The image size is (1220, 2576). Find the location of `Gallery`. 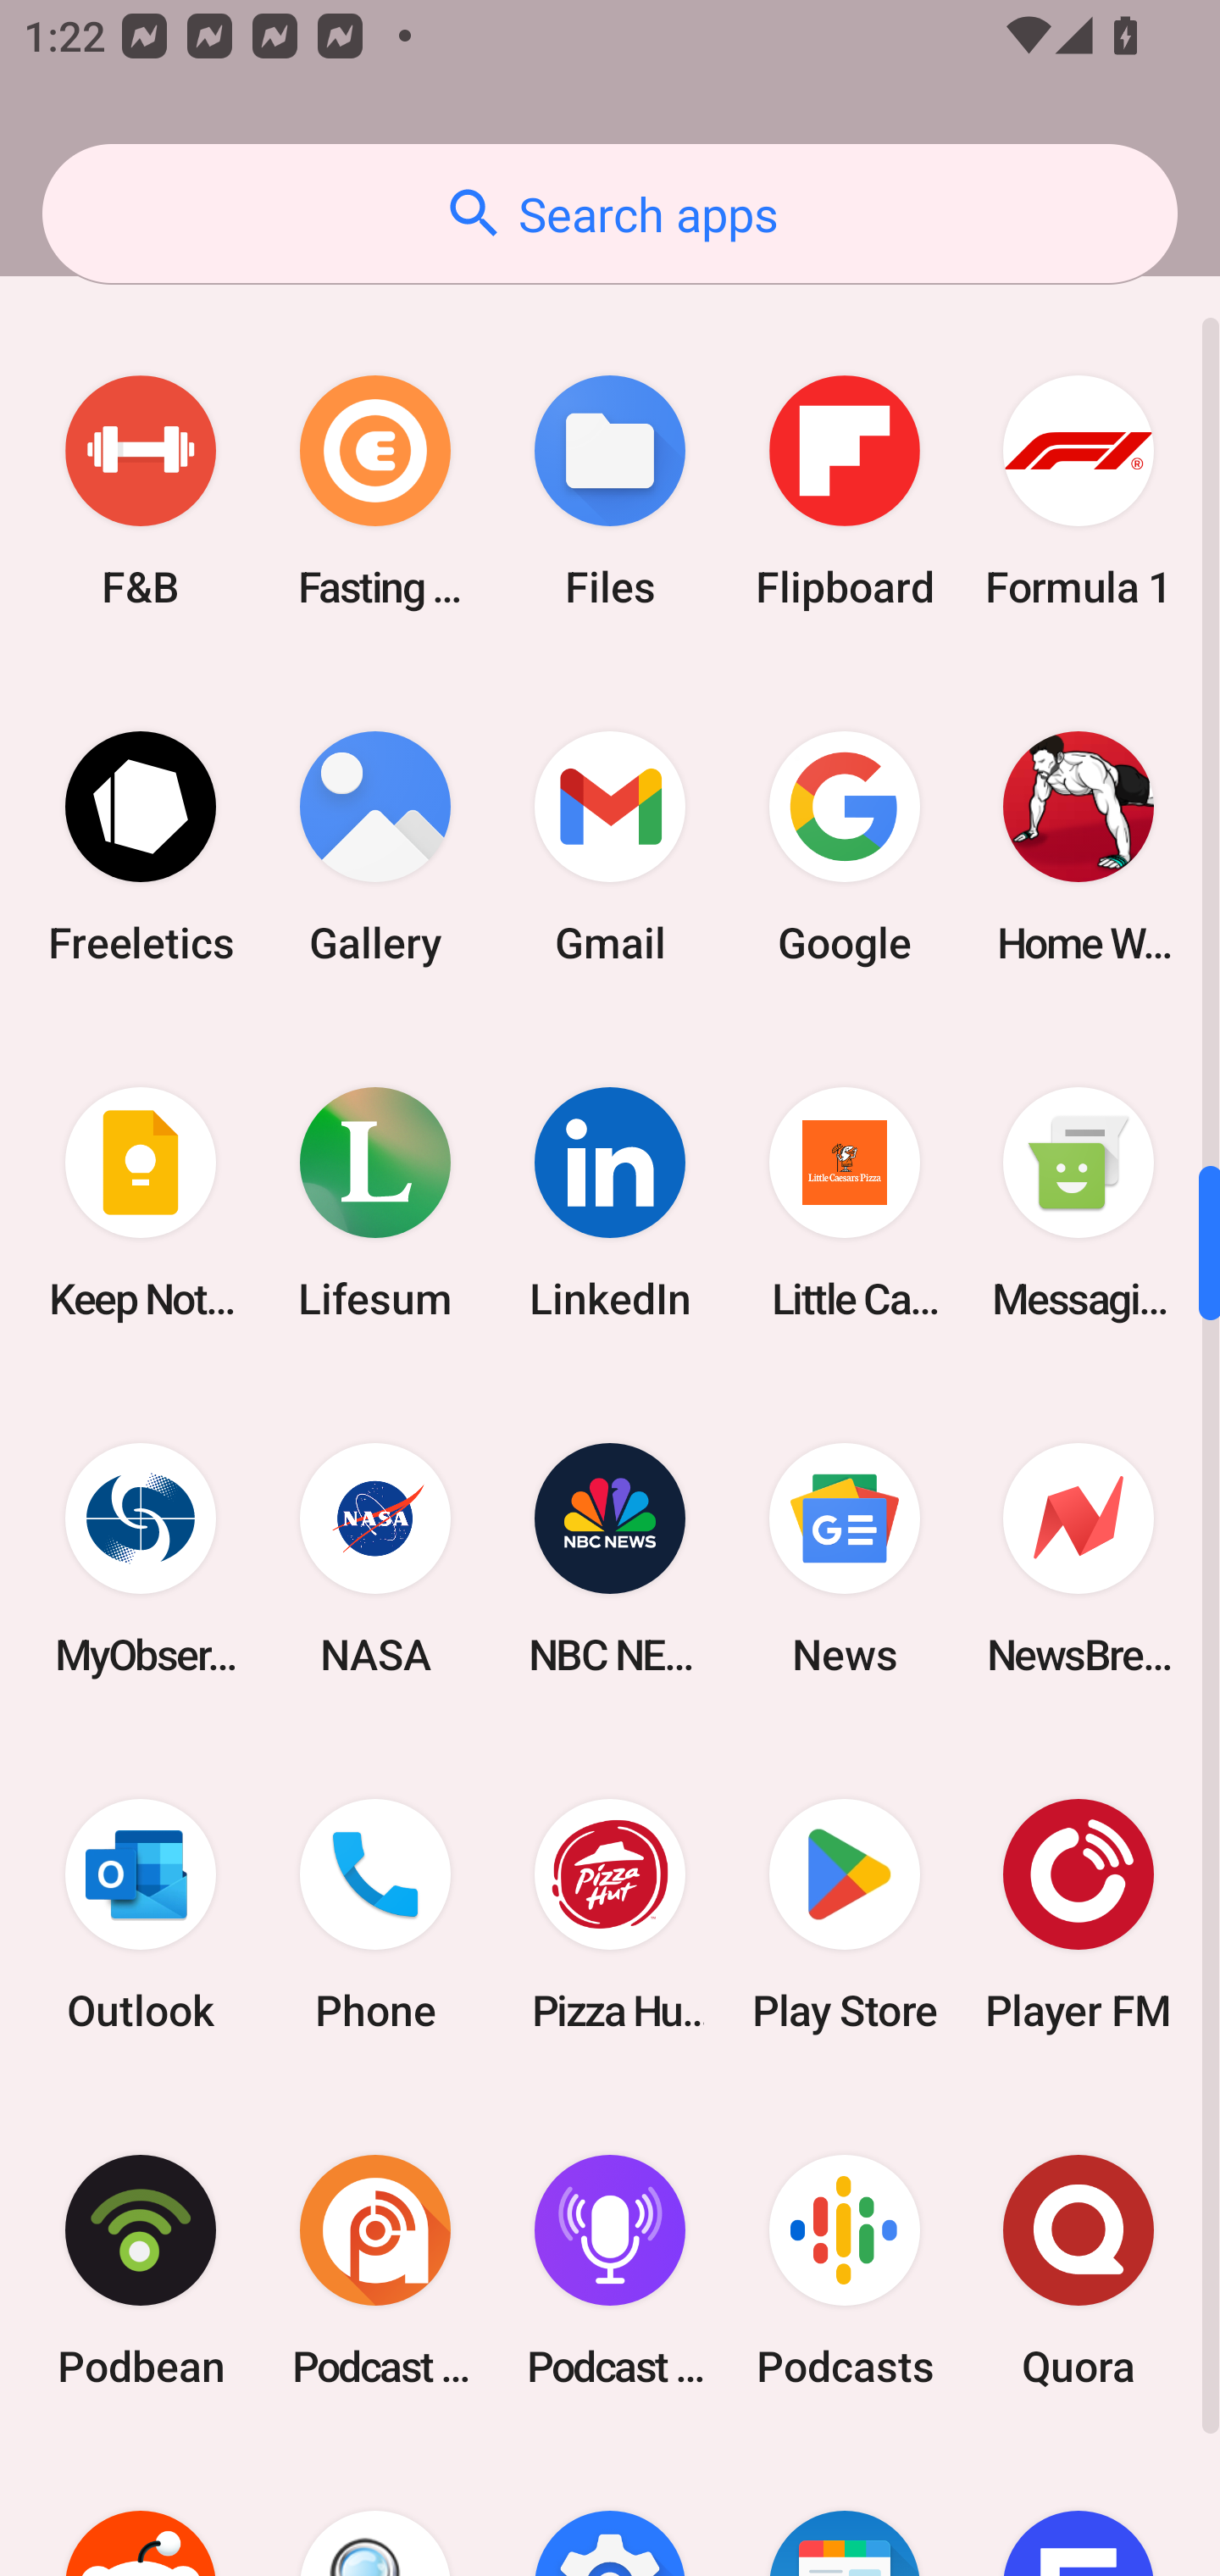

Gallery is located at coordinates (375, 847).